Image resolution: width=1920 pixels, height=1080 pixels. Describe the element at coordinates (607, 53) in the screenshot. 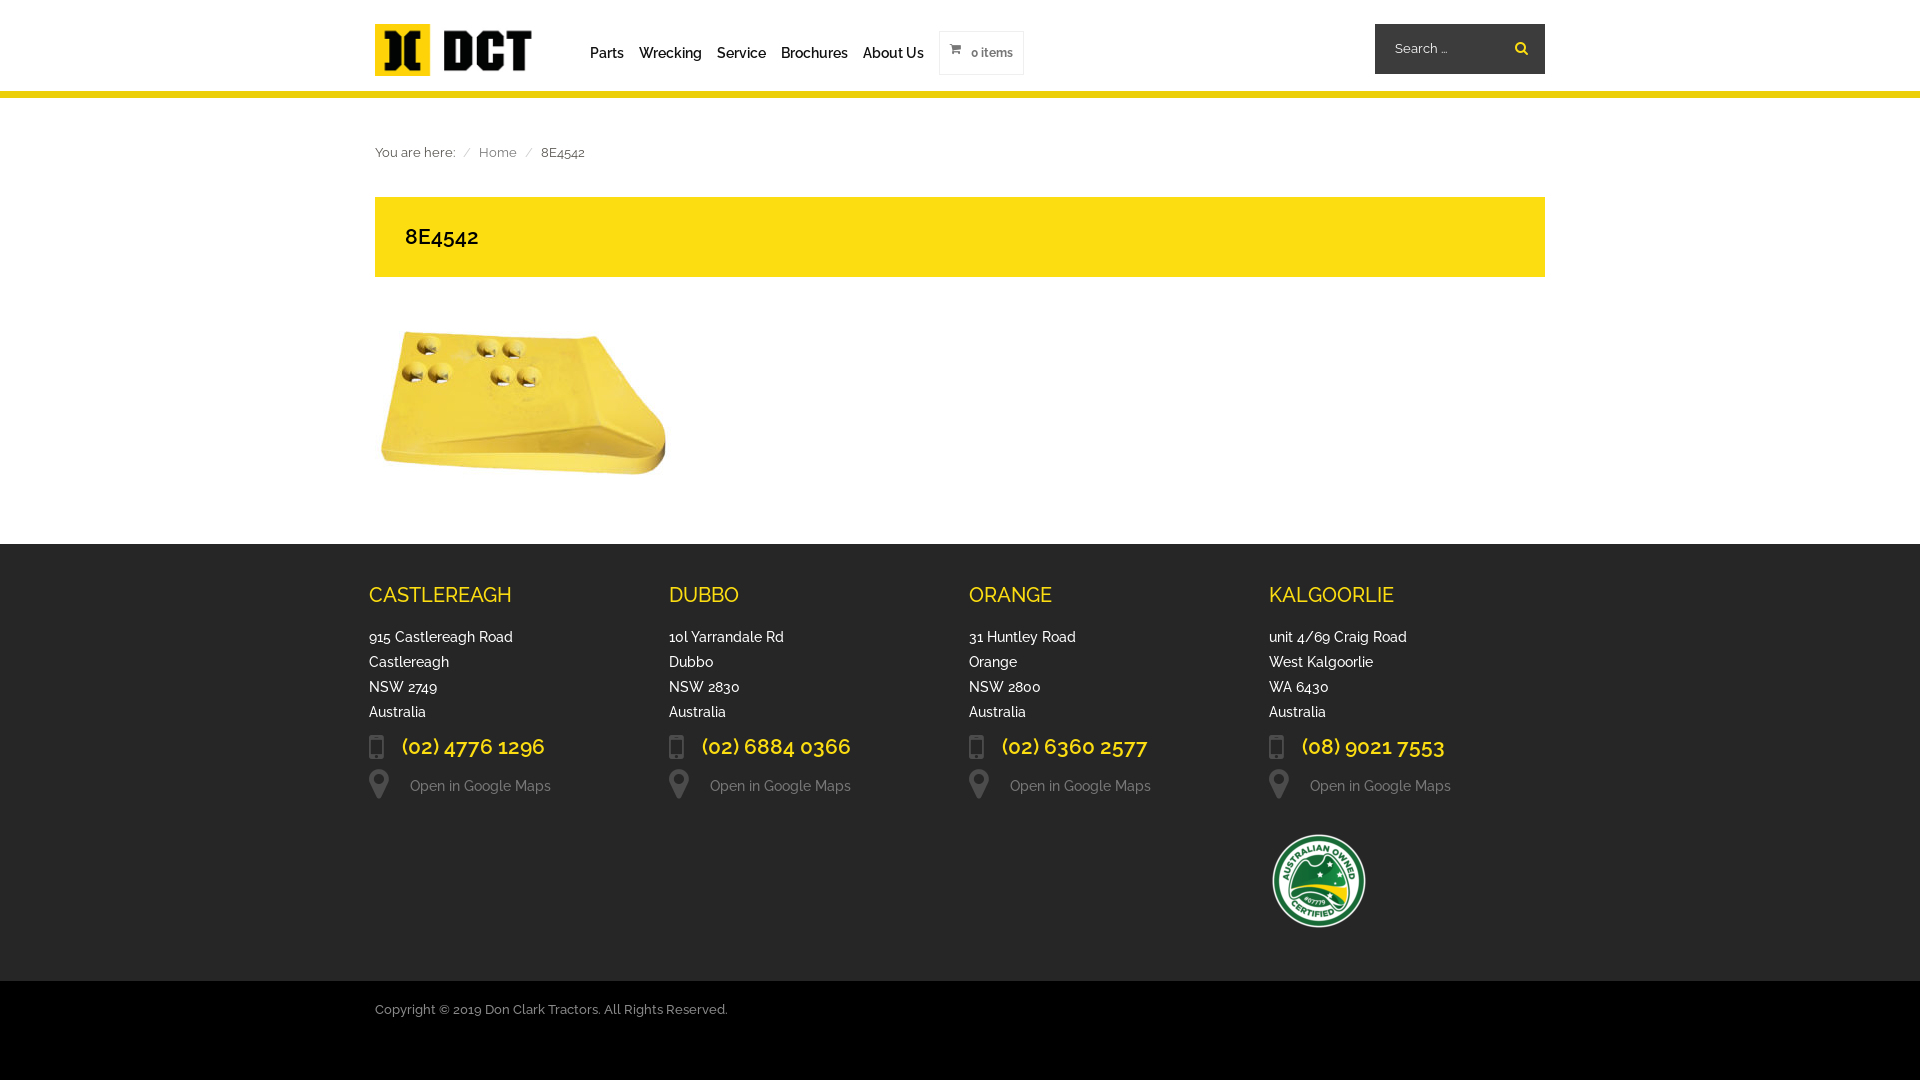

I see `Parts` at that location.